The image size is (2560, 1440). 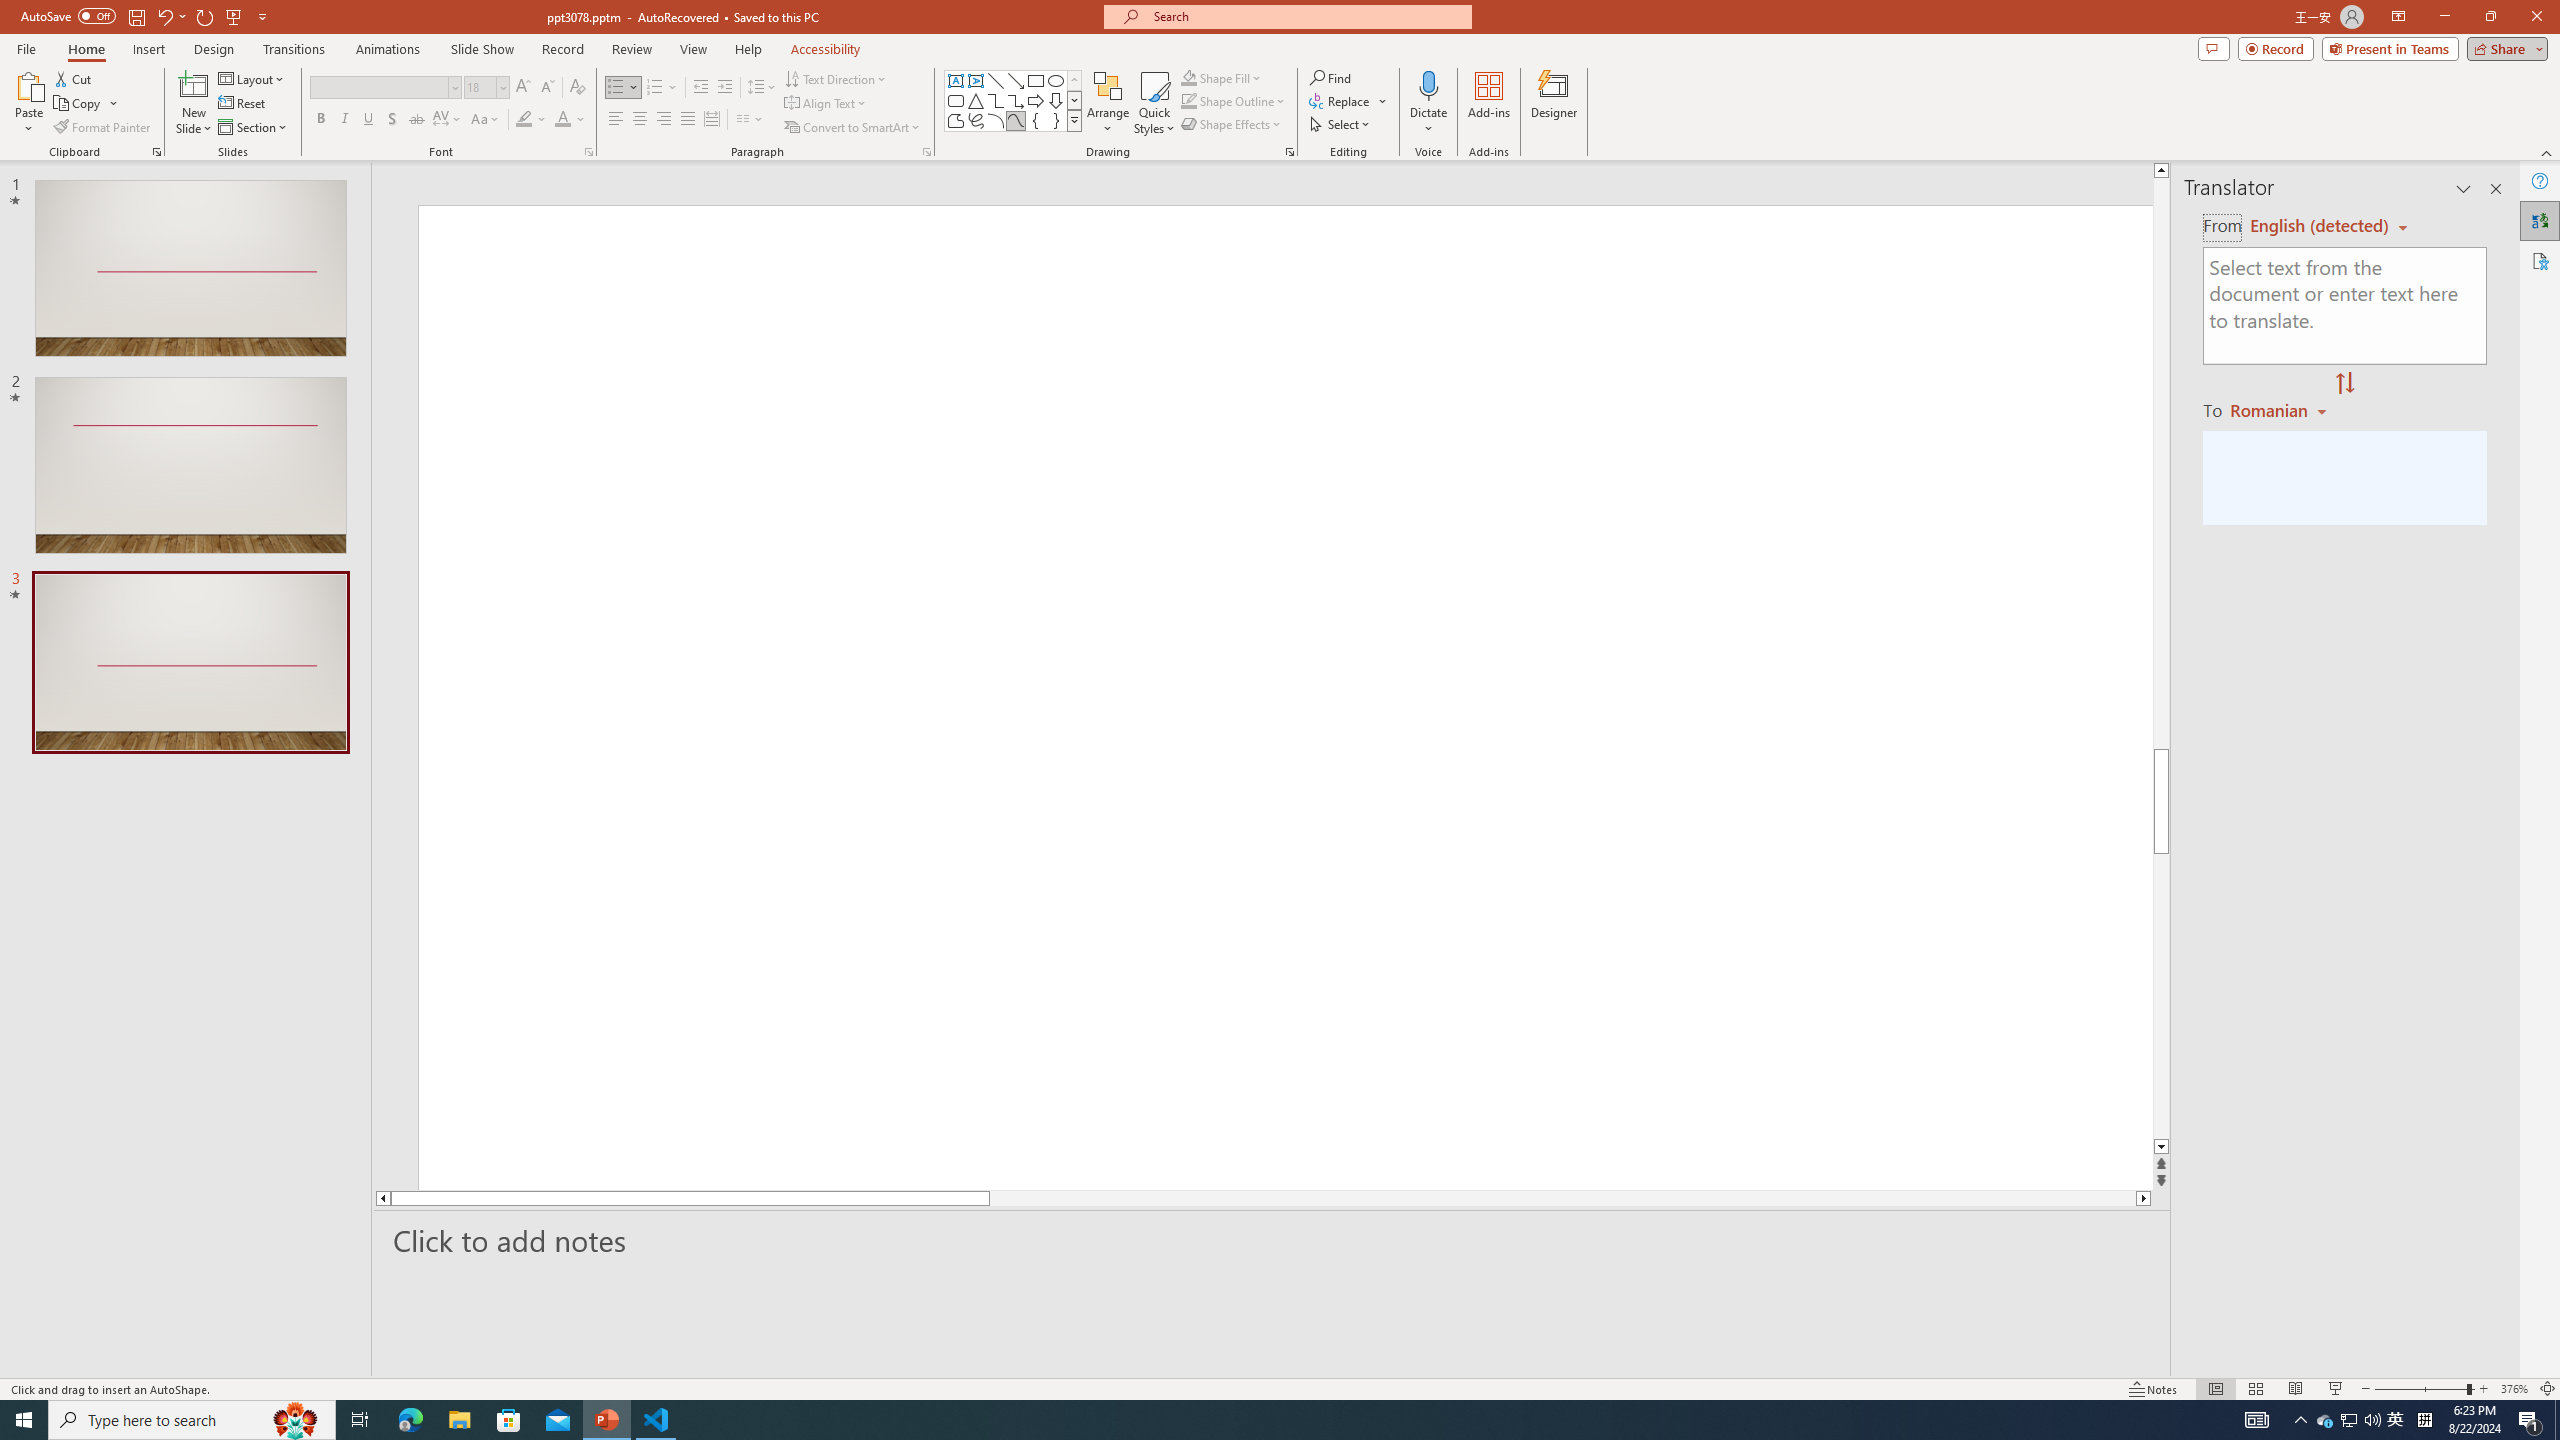 I want to click on Design, so click(x=214, y=49).